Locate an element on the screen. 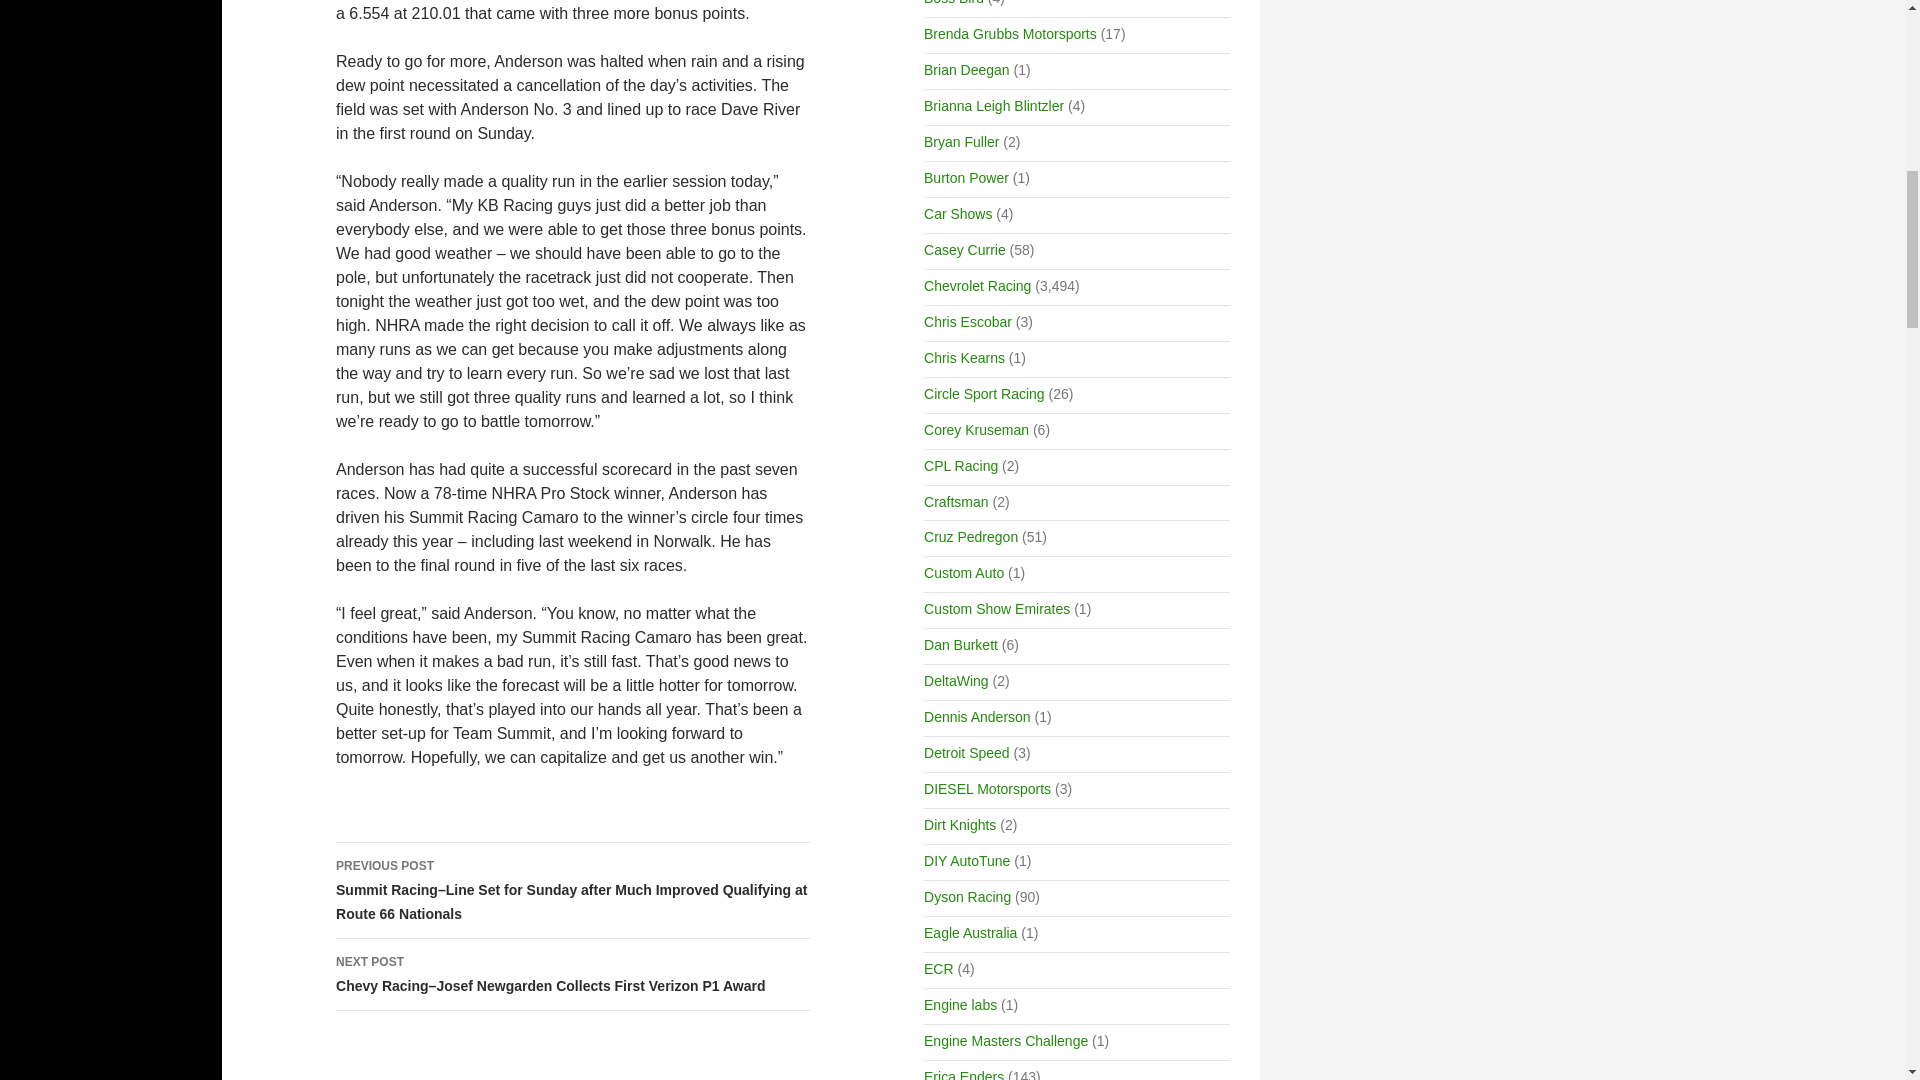 This screenshot has width=1920, height=1080. Burton Power is located at coordinates (966, 177).